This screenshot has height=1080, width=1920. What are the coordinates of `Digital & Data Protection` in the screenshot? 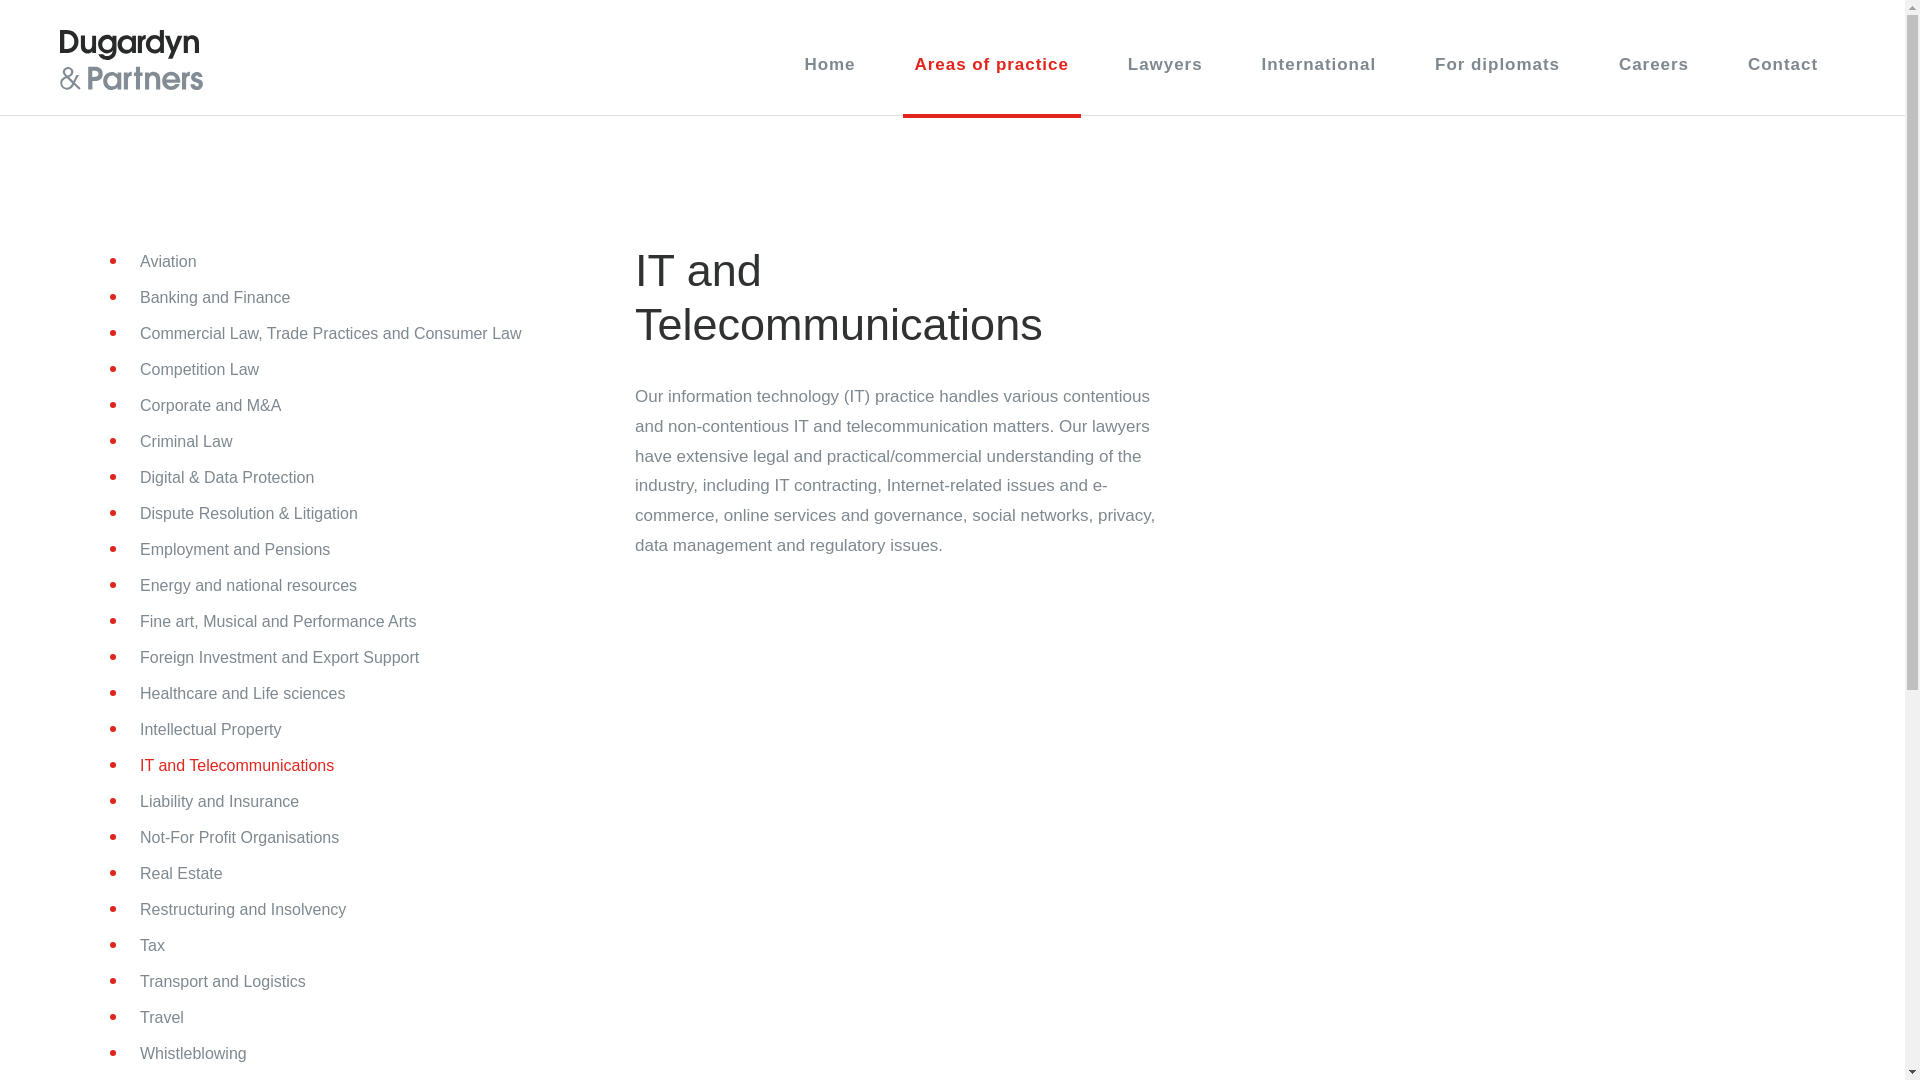 It's located at (214, 478).